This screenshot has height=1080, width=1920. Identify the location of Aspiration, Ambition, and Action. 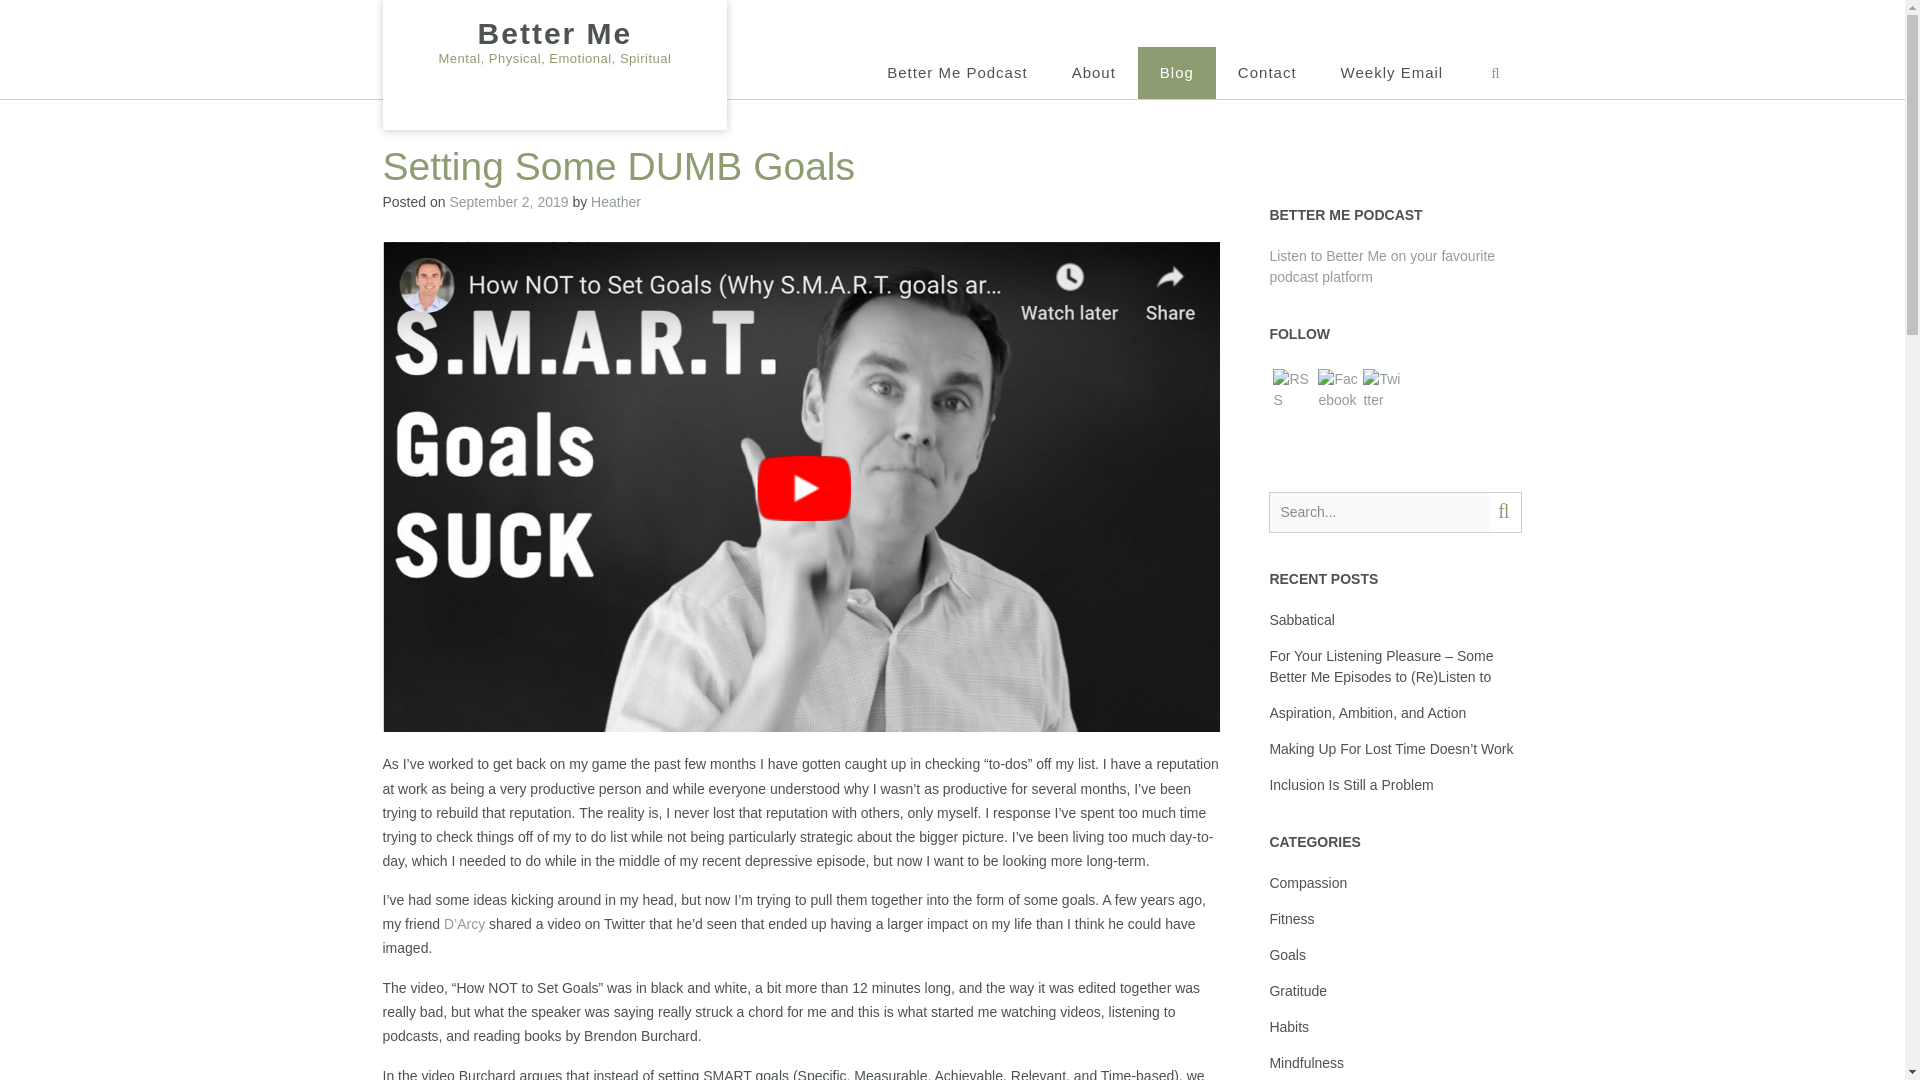
(1368, 713).